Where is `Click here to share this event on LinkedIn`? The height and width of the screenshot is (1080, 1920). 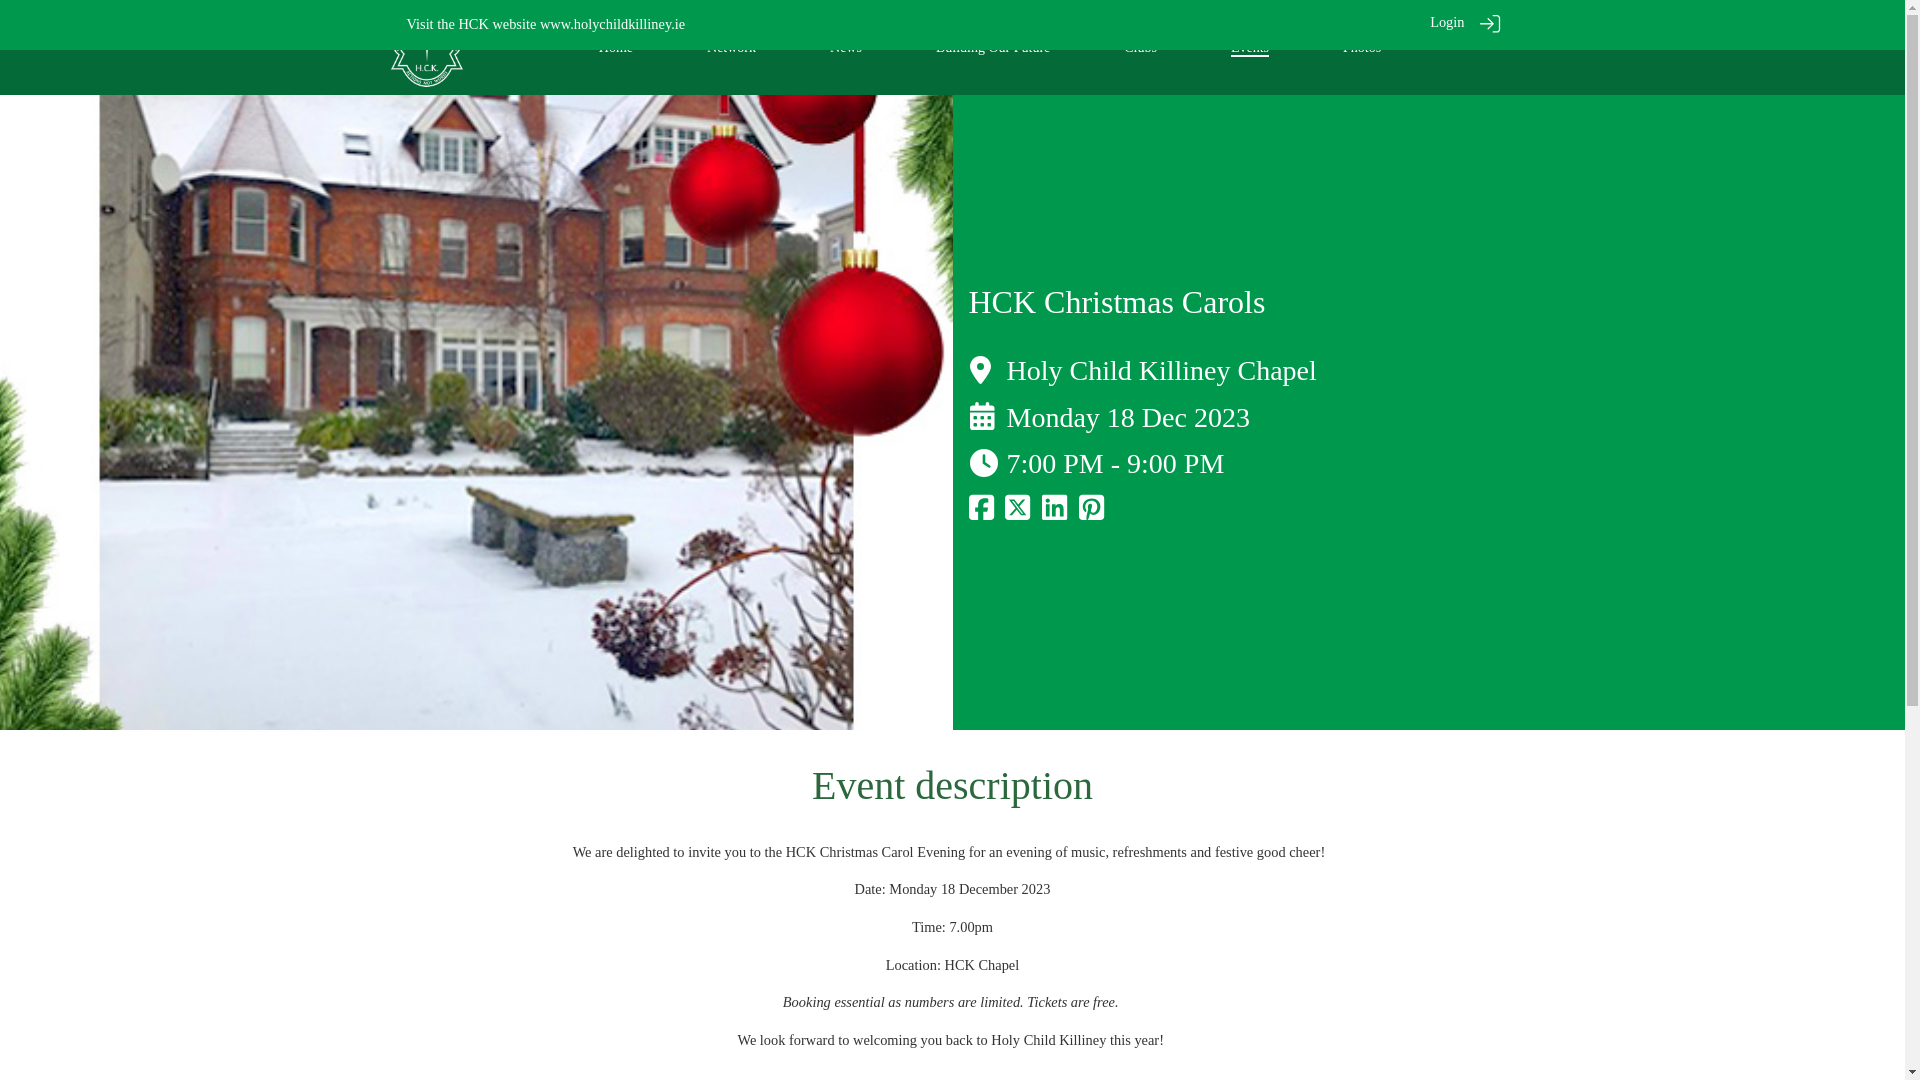 Click here to share this event on LinkedIn is located at coordinates (1054, 512).